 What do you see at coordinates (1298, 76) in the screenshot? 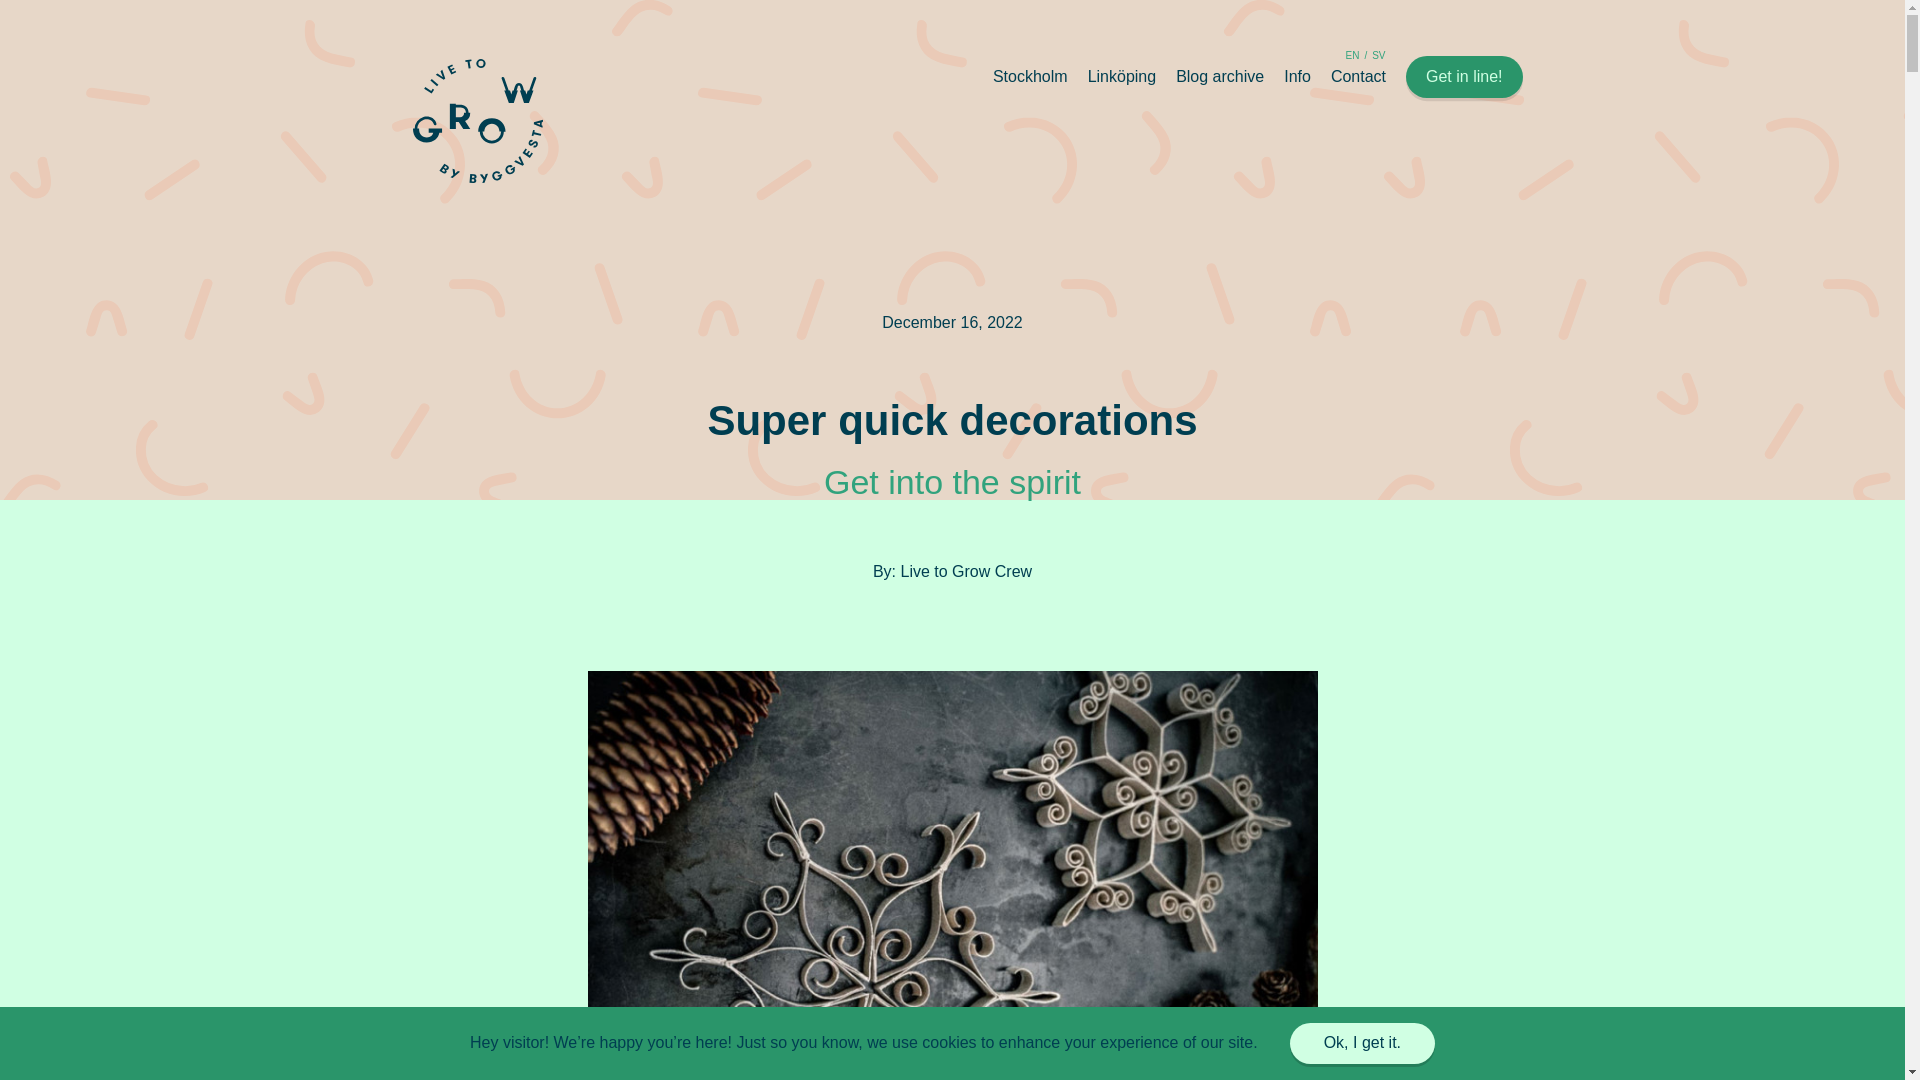
I see `Info` at bounding box center [1298, 76].